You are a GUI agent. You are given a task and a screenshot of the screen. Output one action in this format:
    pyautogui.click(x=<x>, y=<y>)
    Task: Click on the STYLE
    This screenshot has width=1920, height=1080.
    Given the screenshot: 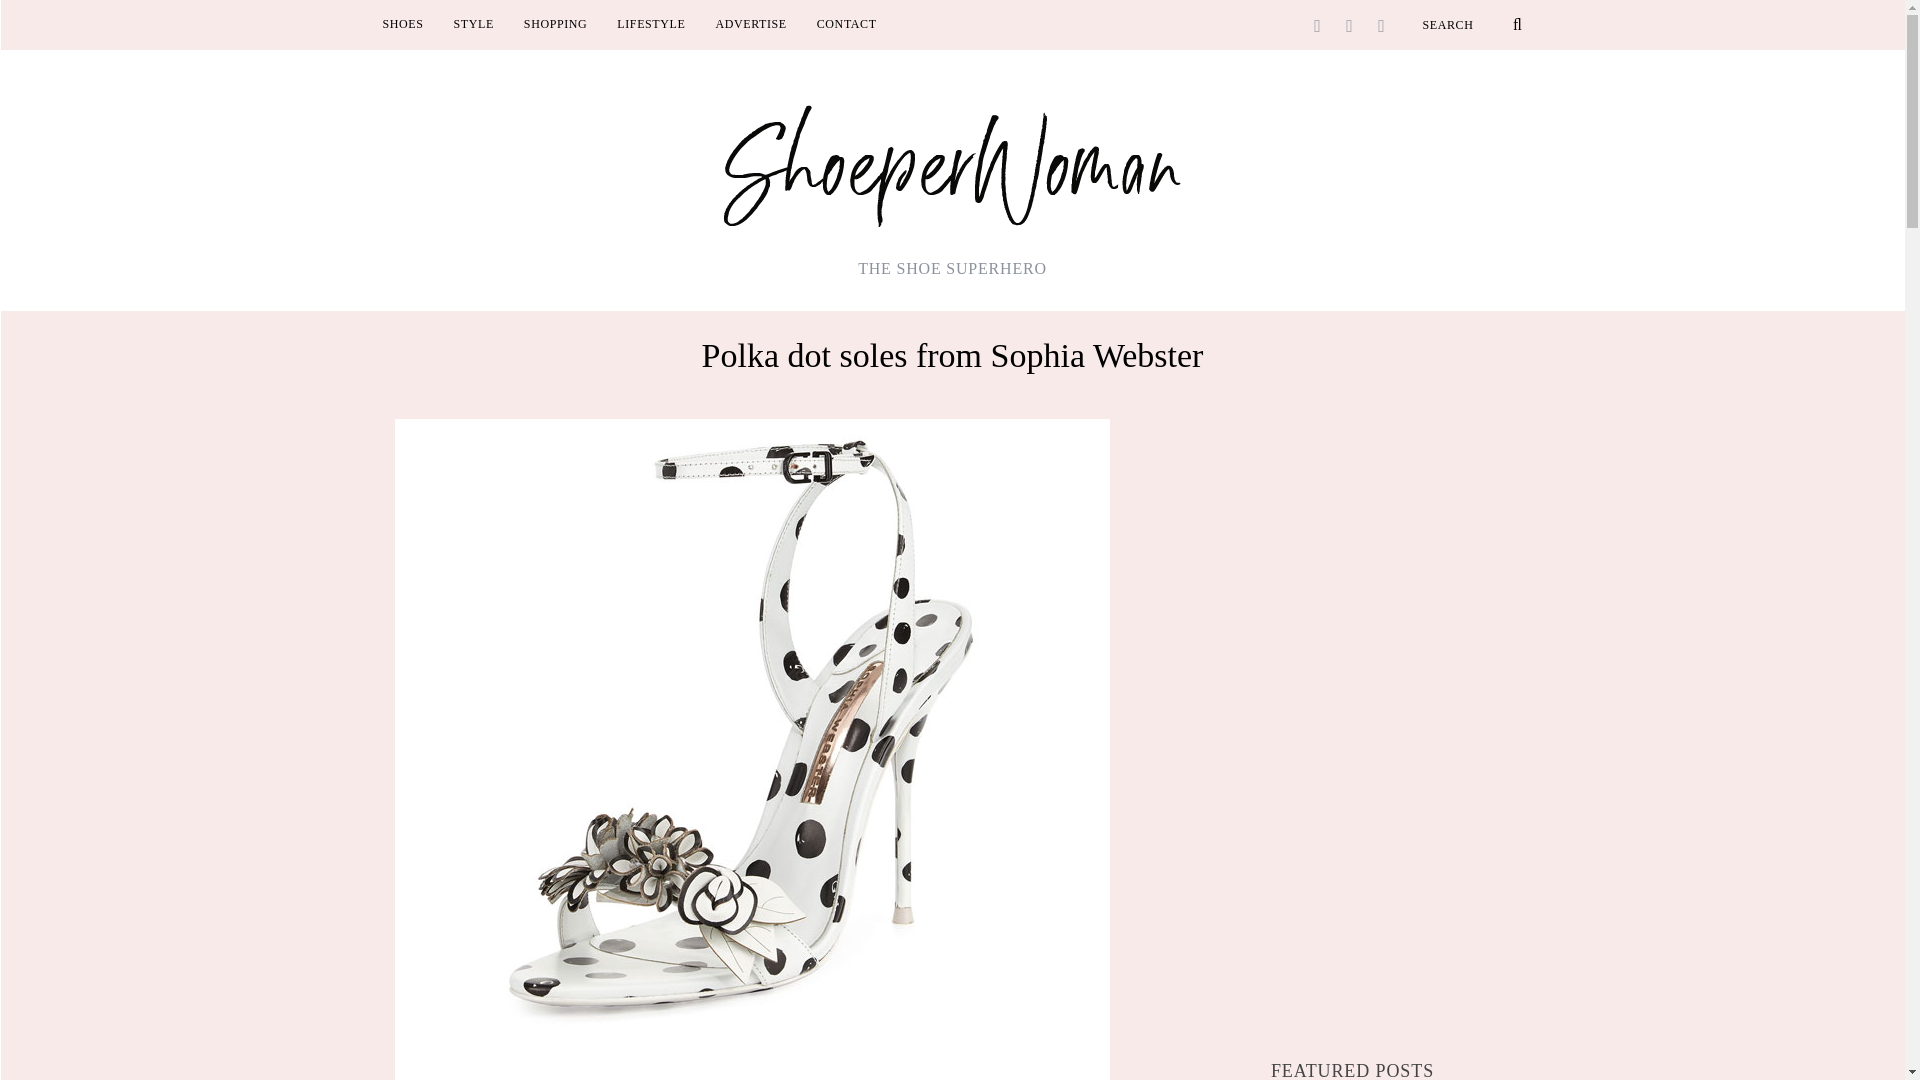 What is the action you would take?
    pyautogui.click(x=474, y=24)
    